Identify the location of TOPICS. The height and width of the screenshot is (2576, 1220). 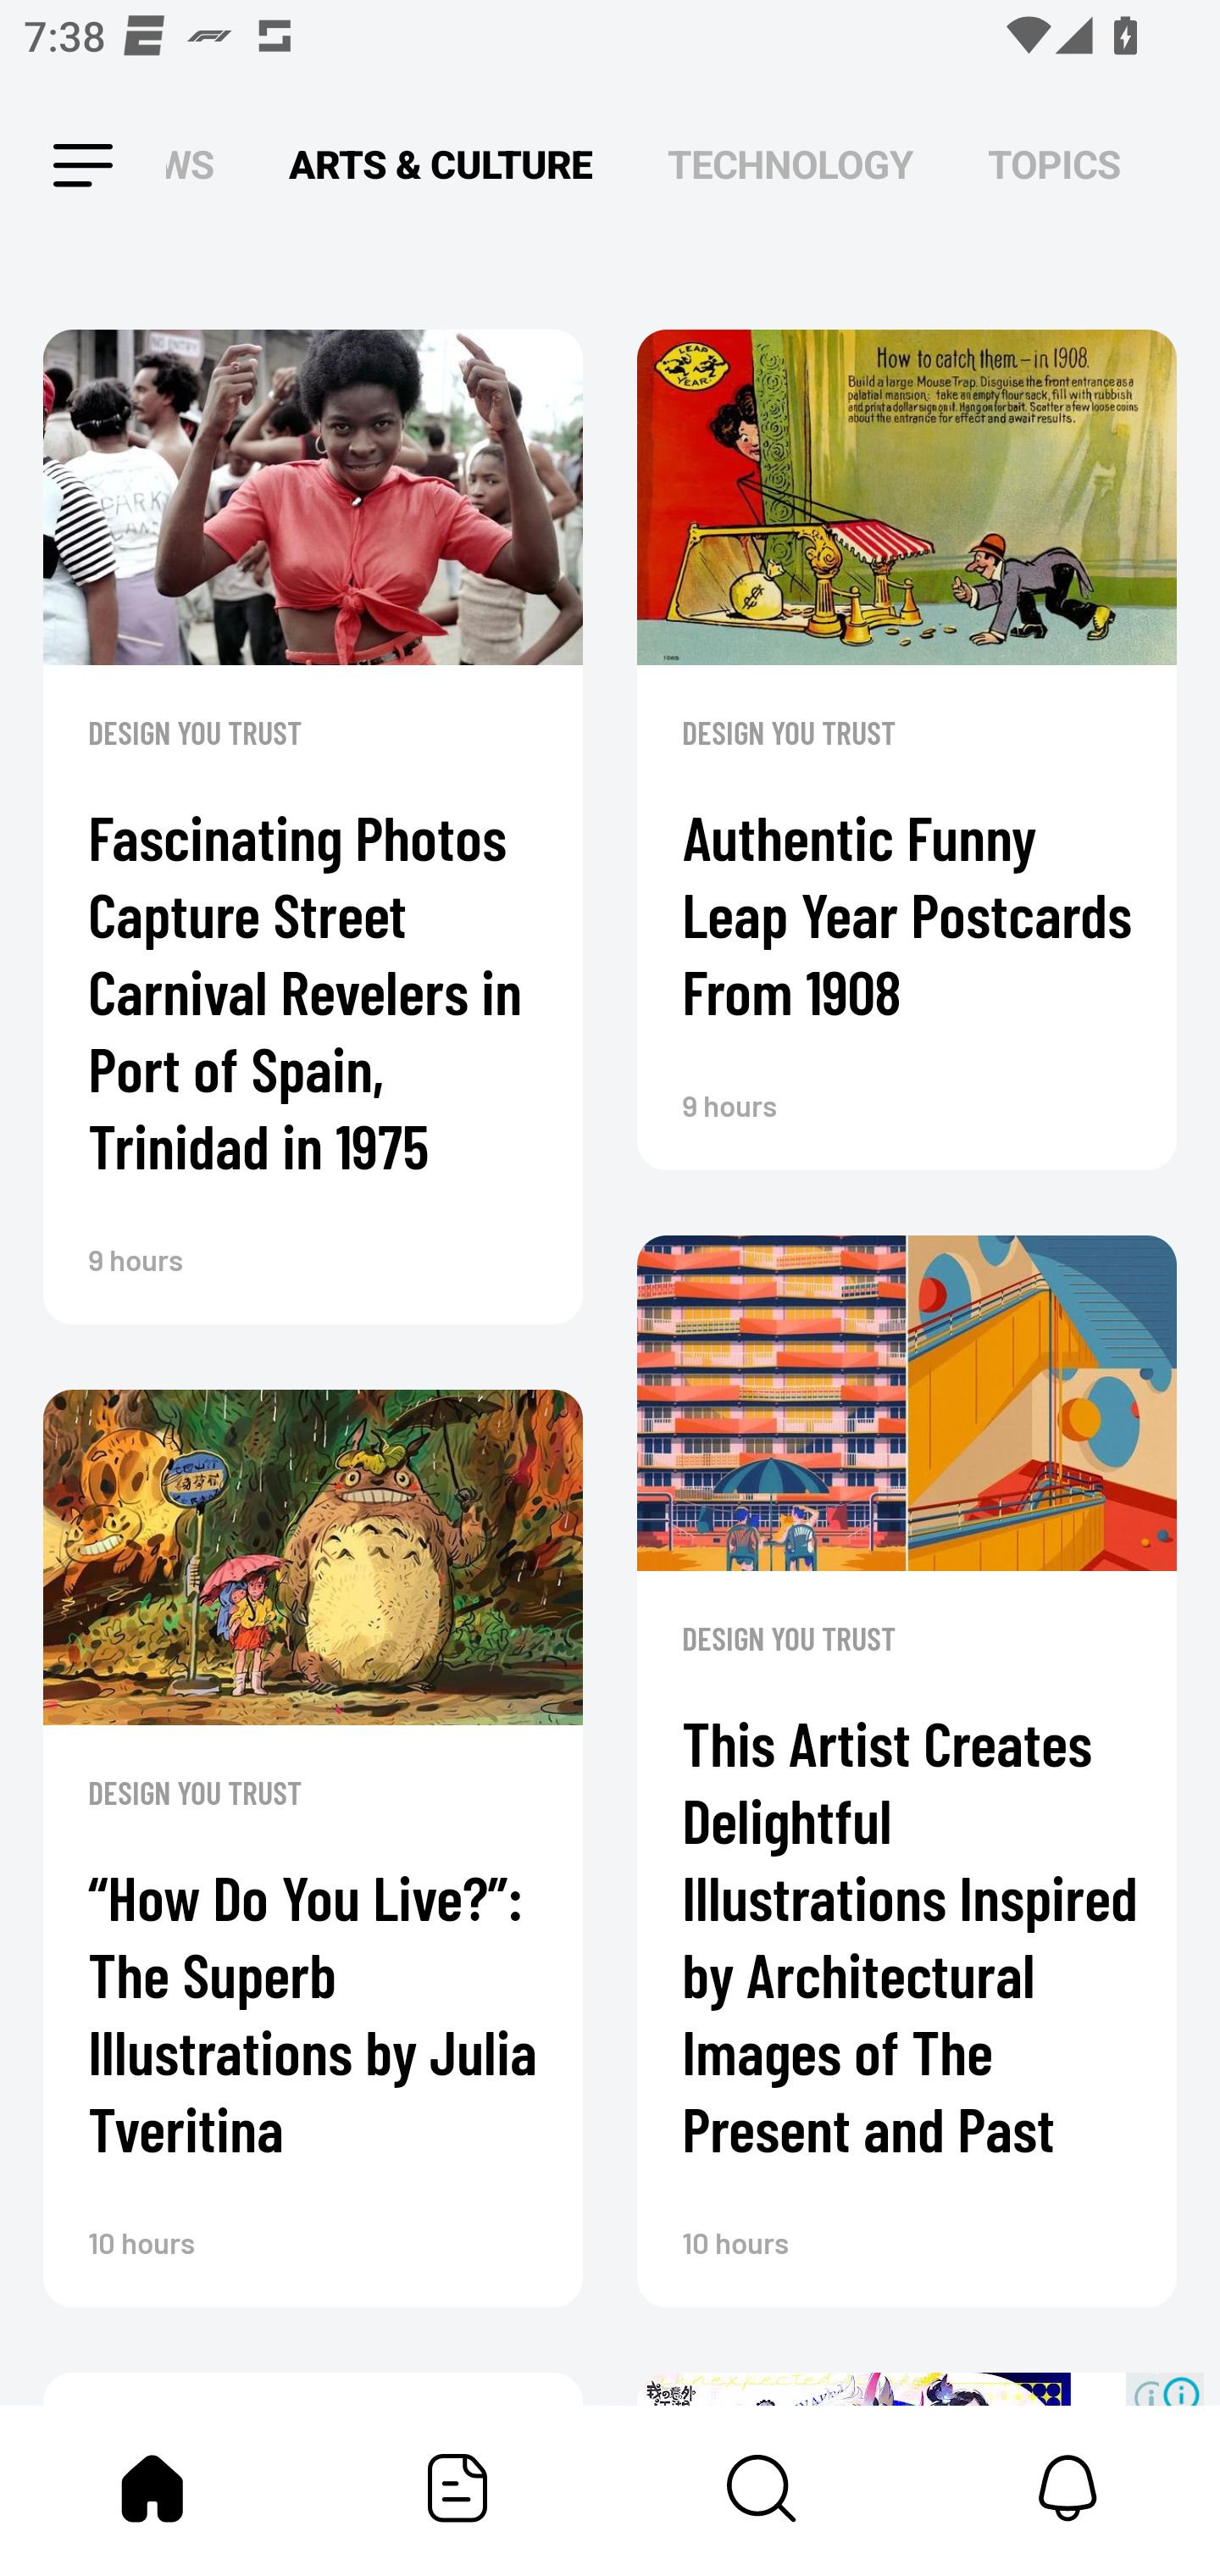
(1054, 166).